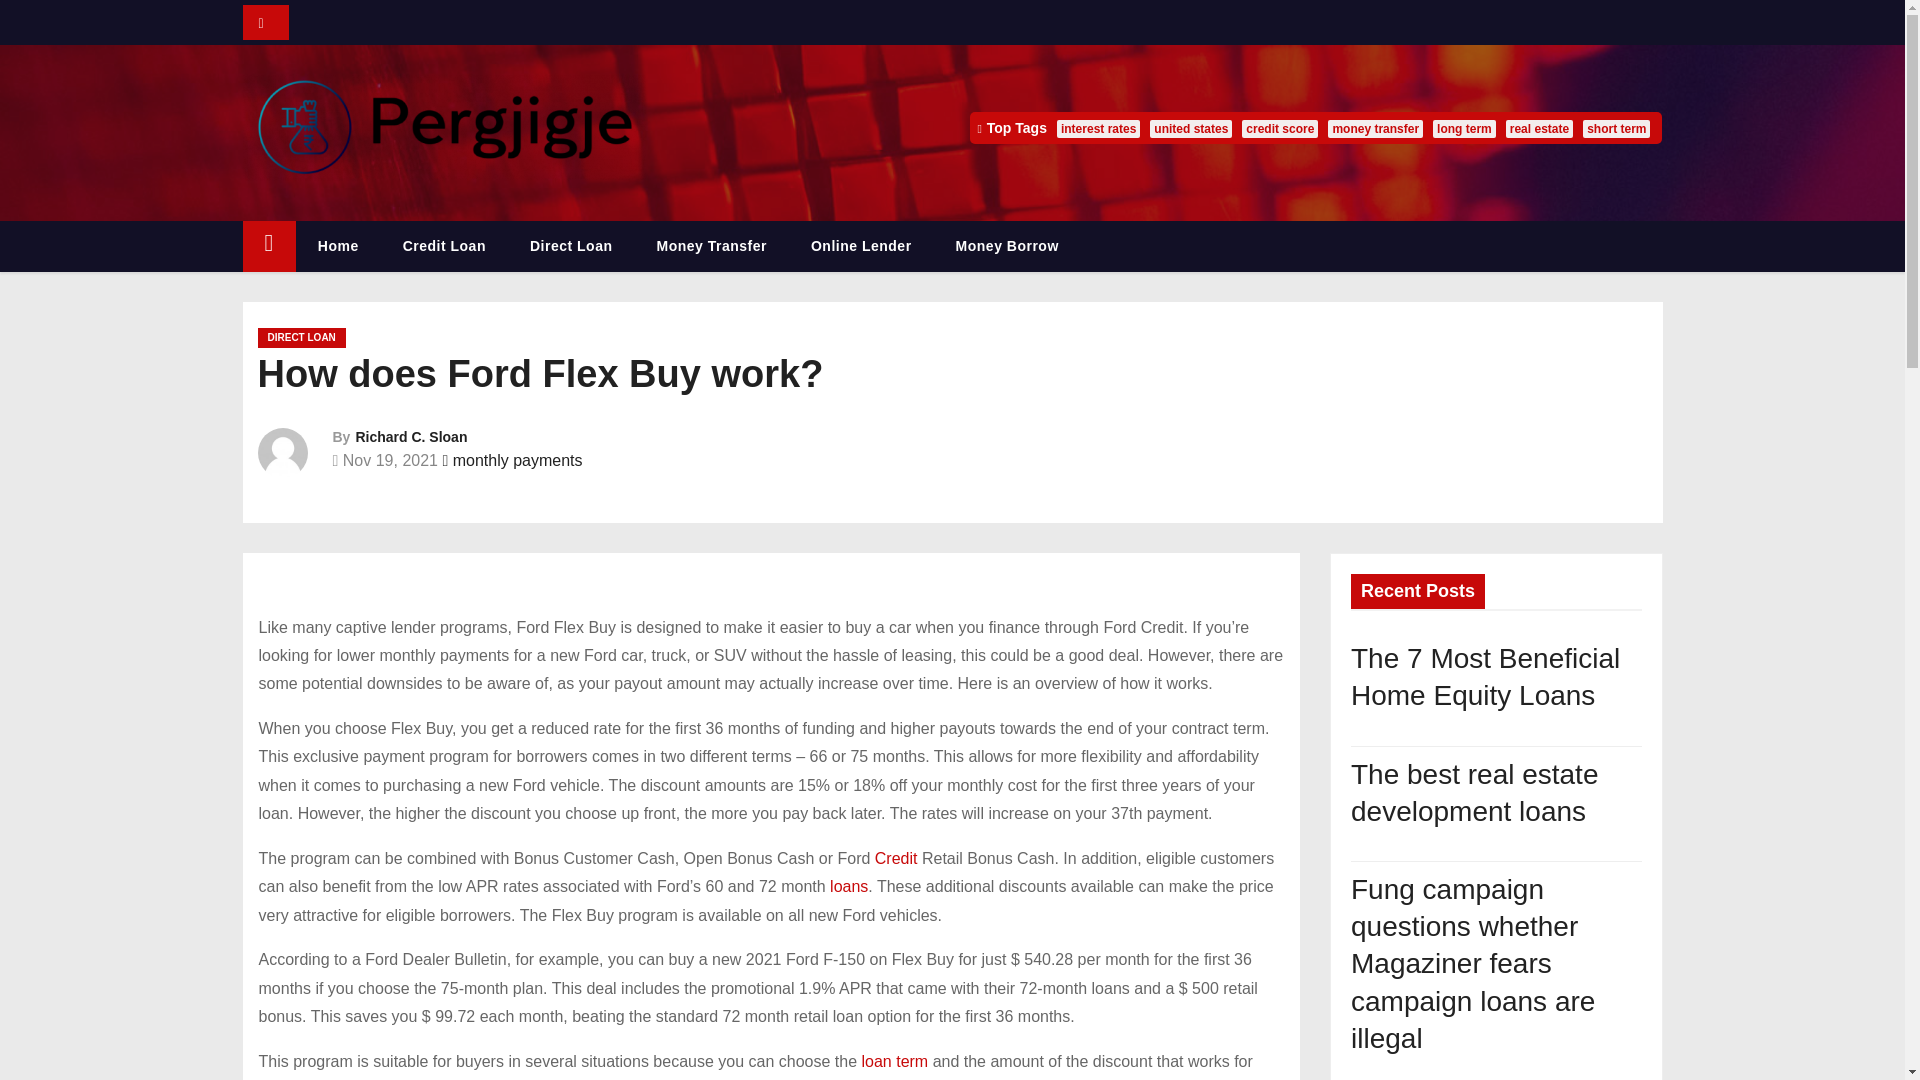  Describe the element at coordinates (1006, 246) in the screenshot. I see `Money Borrow` at that location.